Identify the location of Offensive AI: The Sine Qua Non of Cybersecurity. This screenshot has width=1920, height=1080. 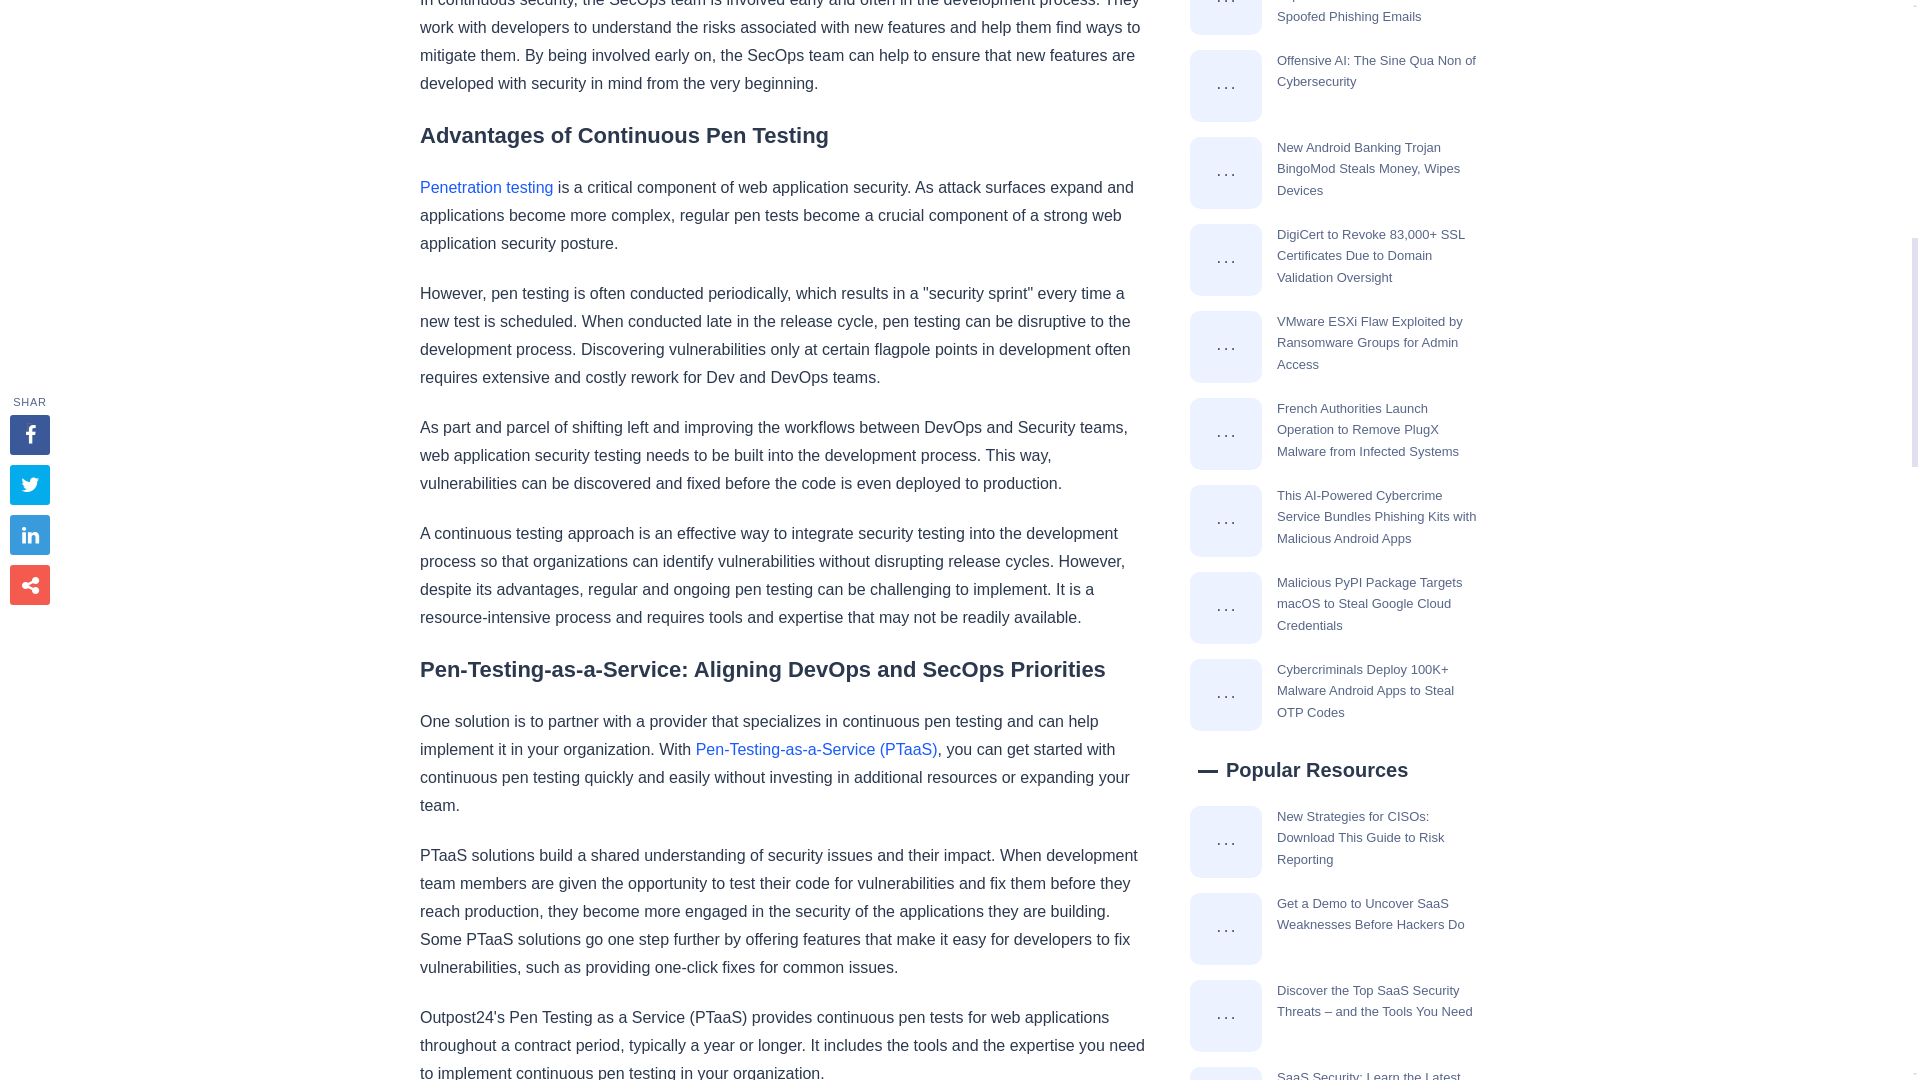
(1226, 86).